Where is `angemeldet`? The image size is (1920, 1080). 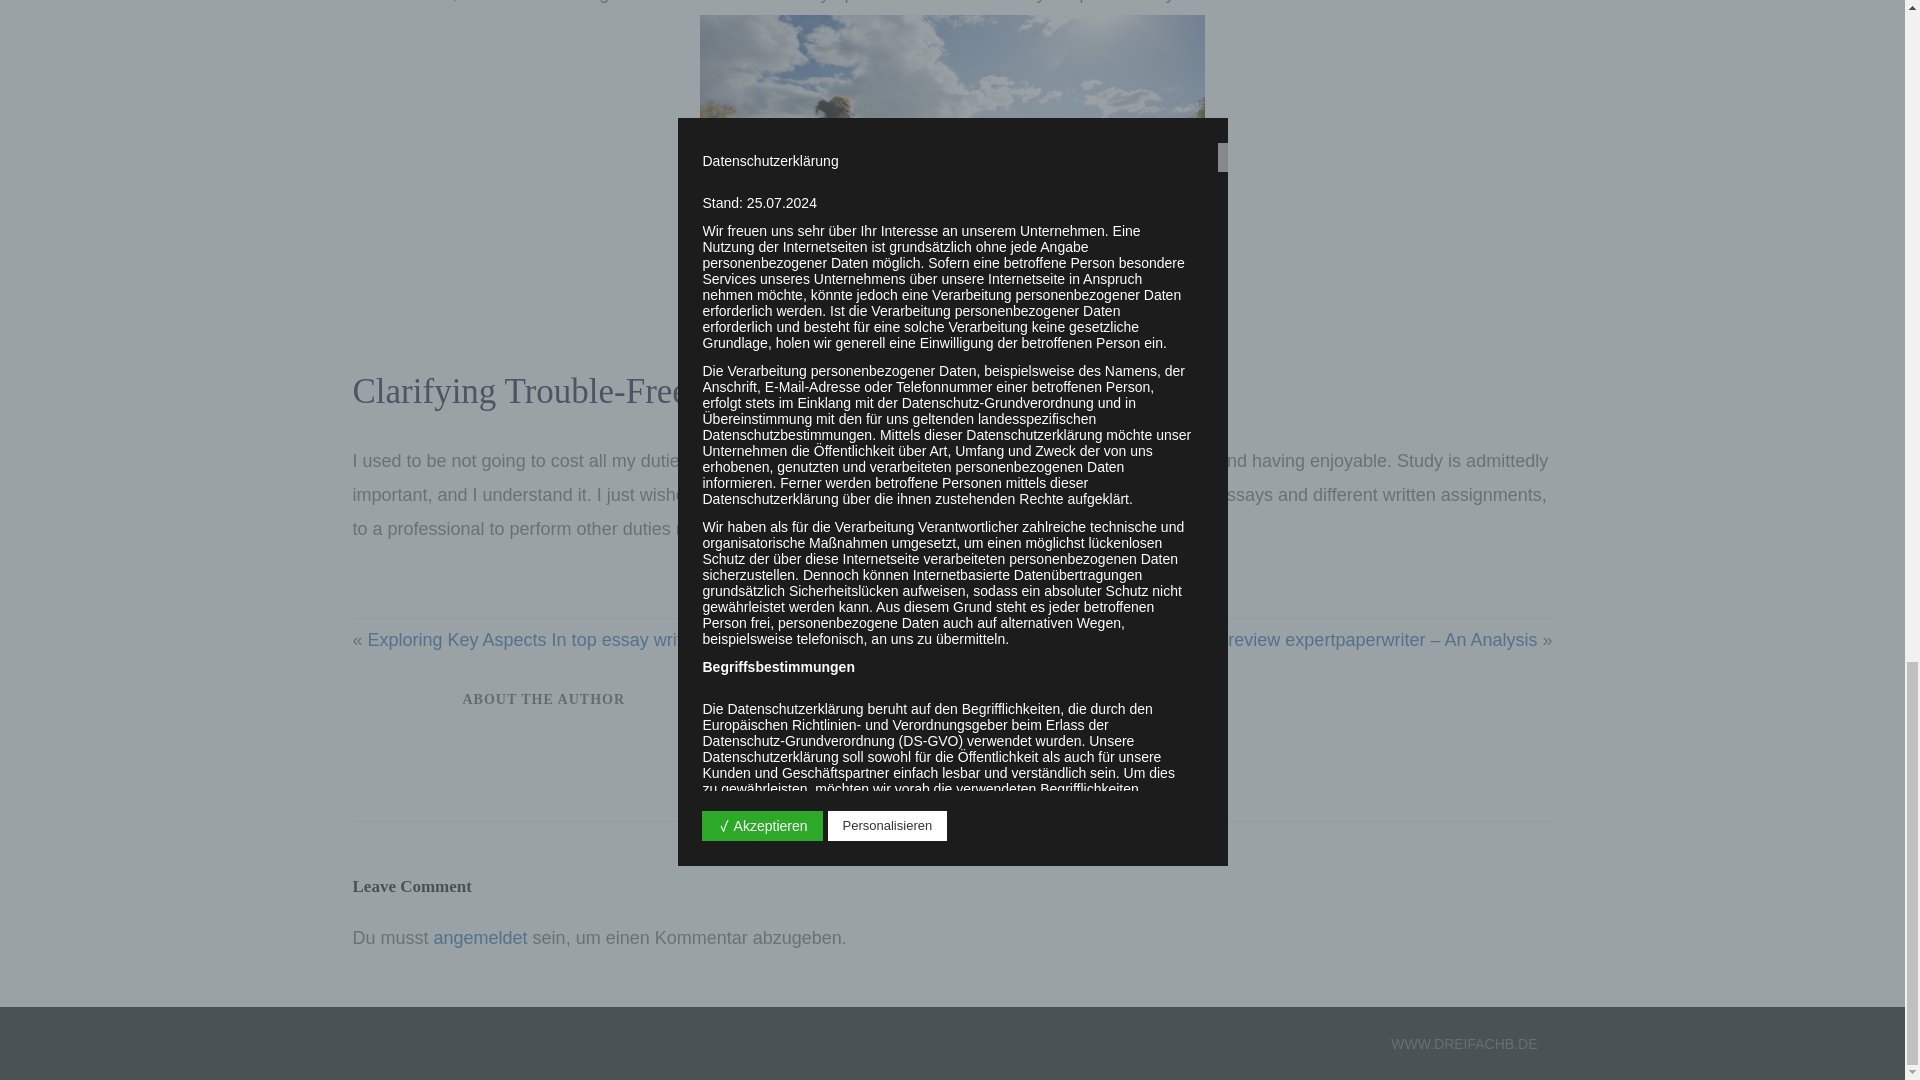 angemeldet is located at coordinates (480, 938).